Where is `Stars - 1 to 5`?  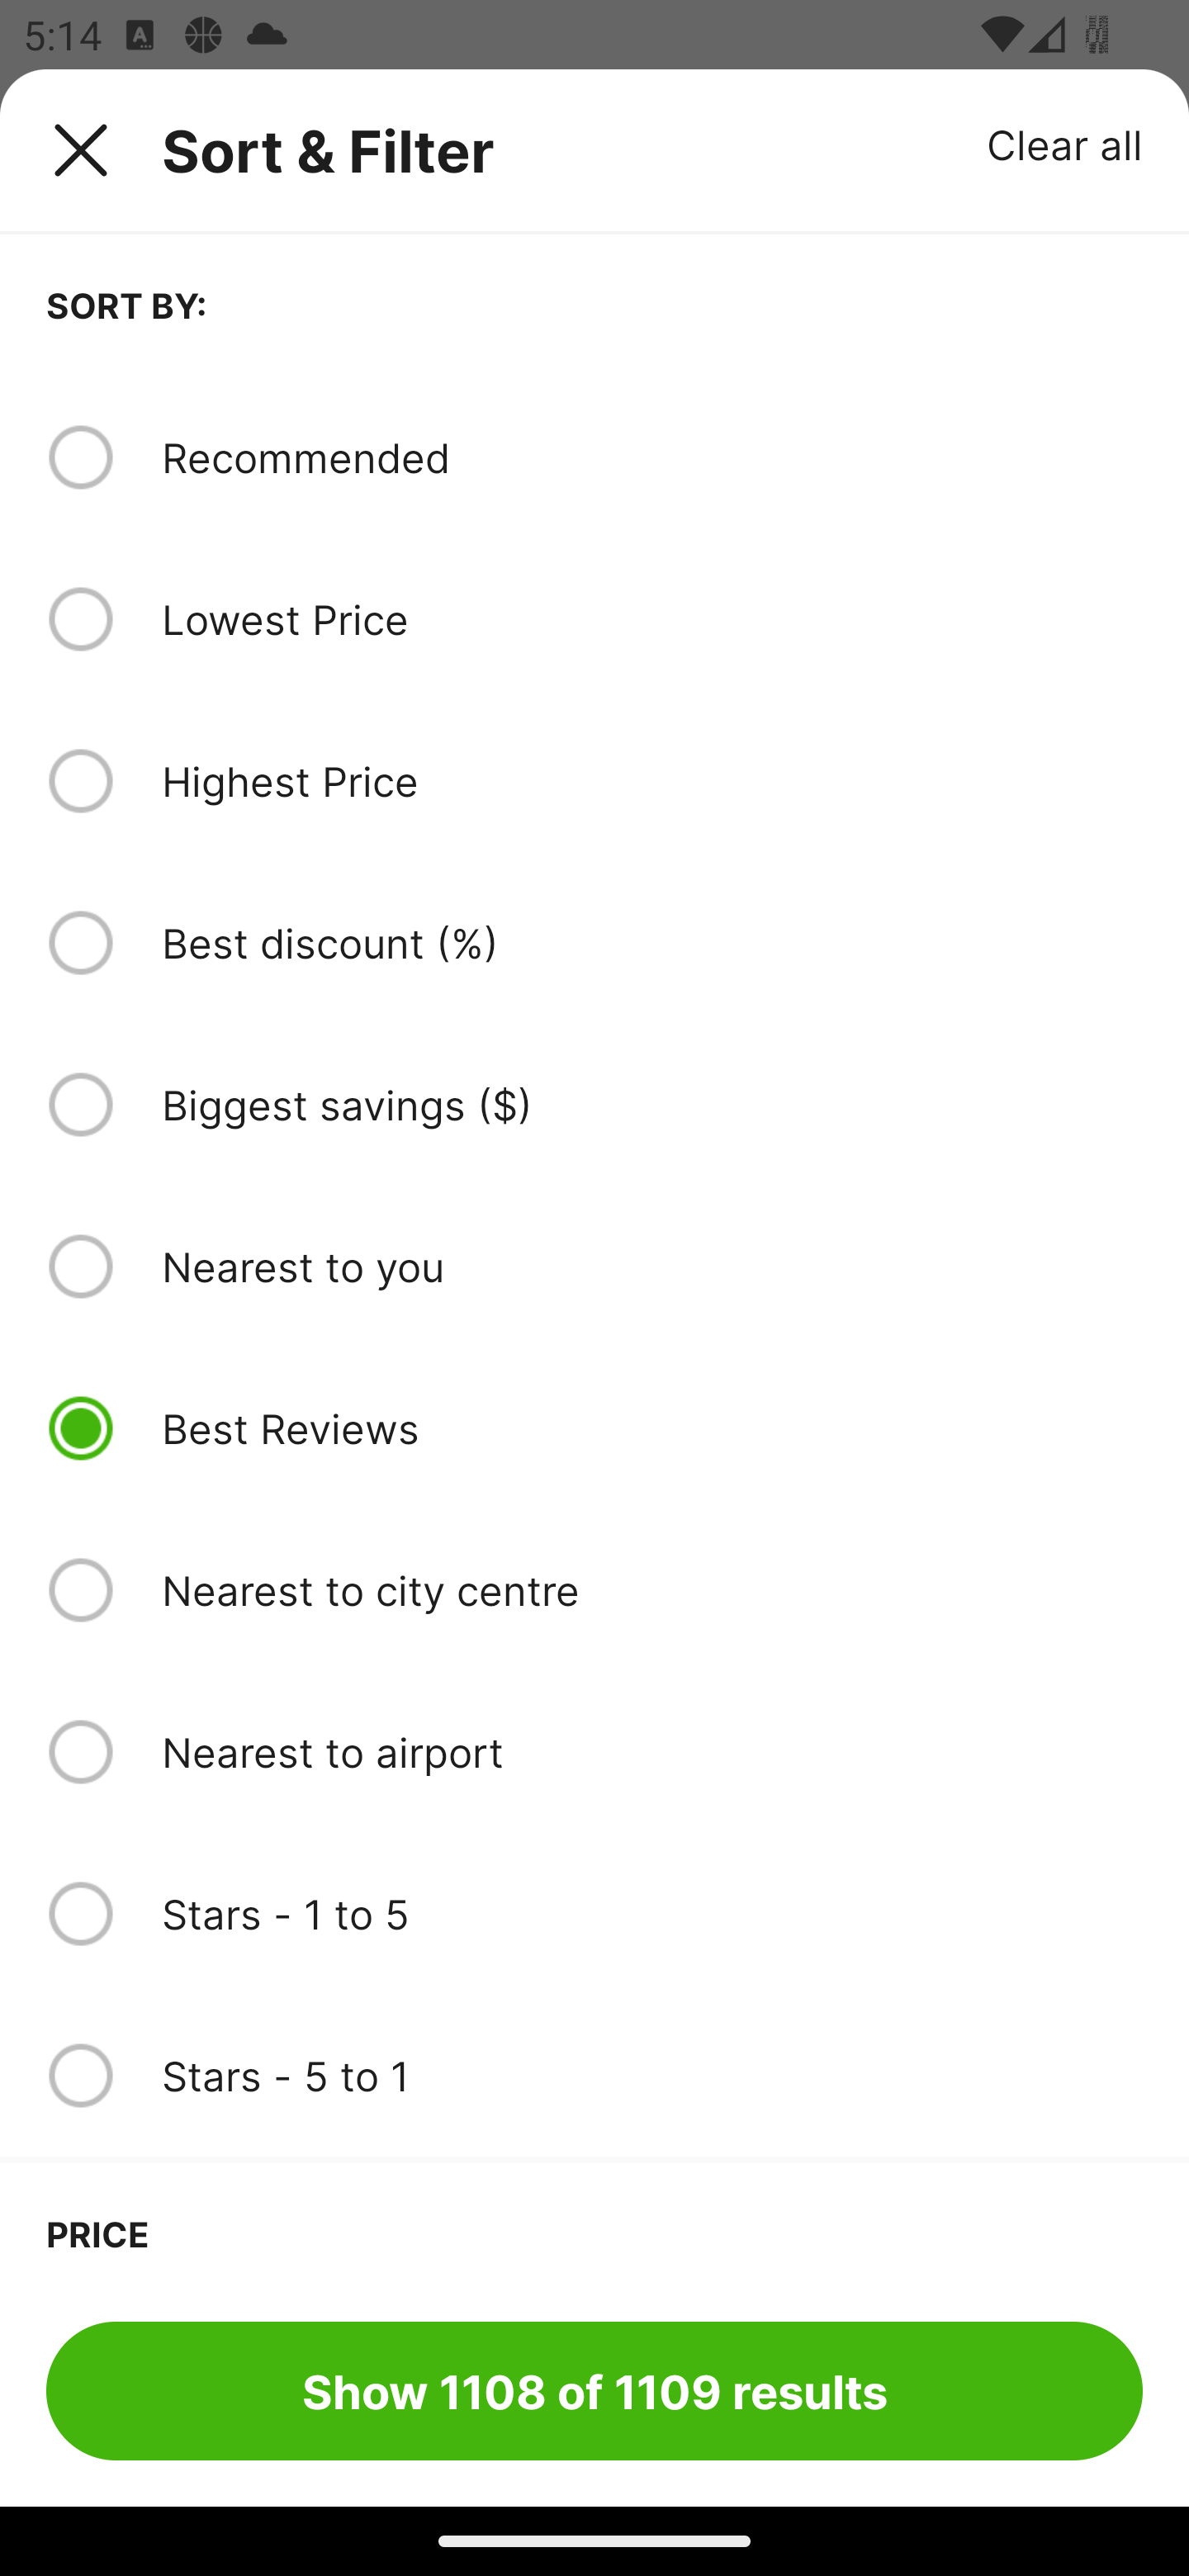
Stars - 1 to 5 is located at coordinates (651, 1914).